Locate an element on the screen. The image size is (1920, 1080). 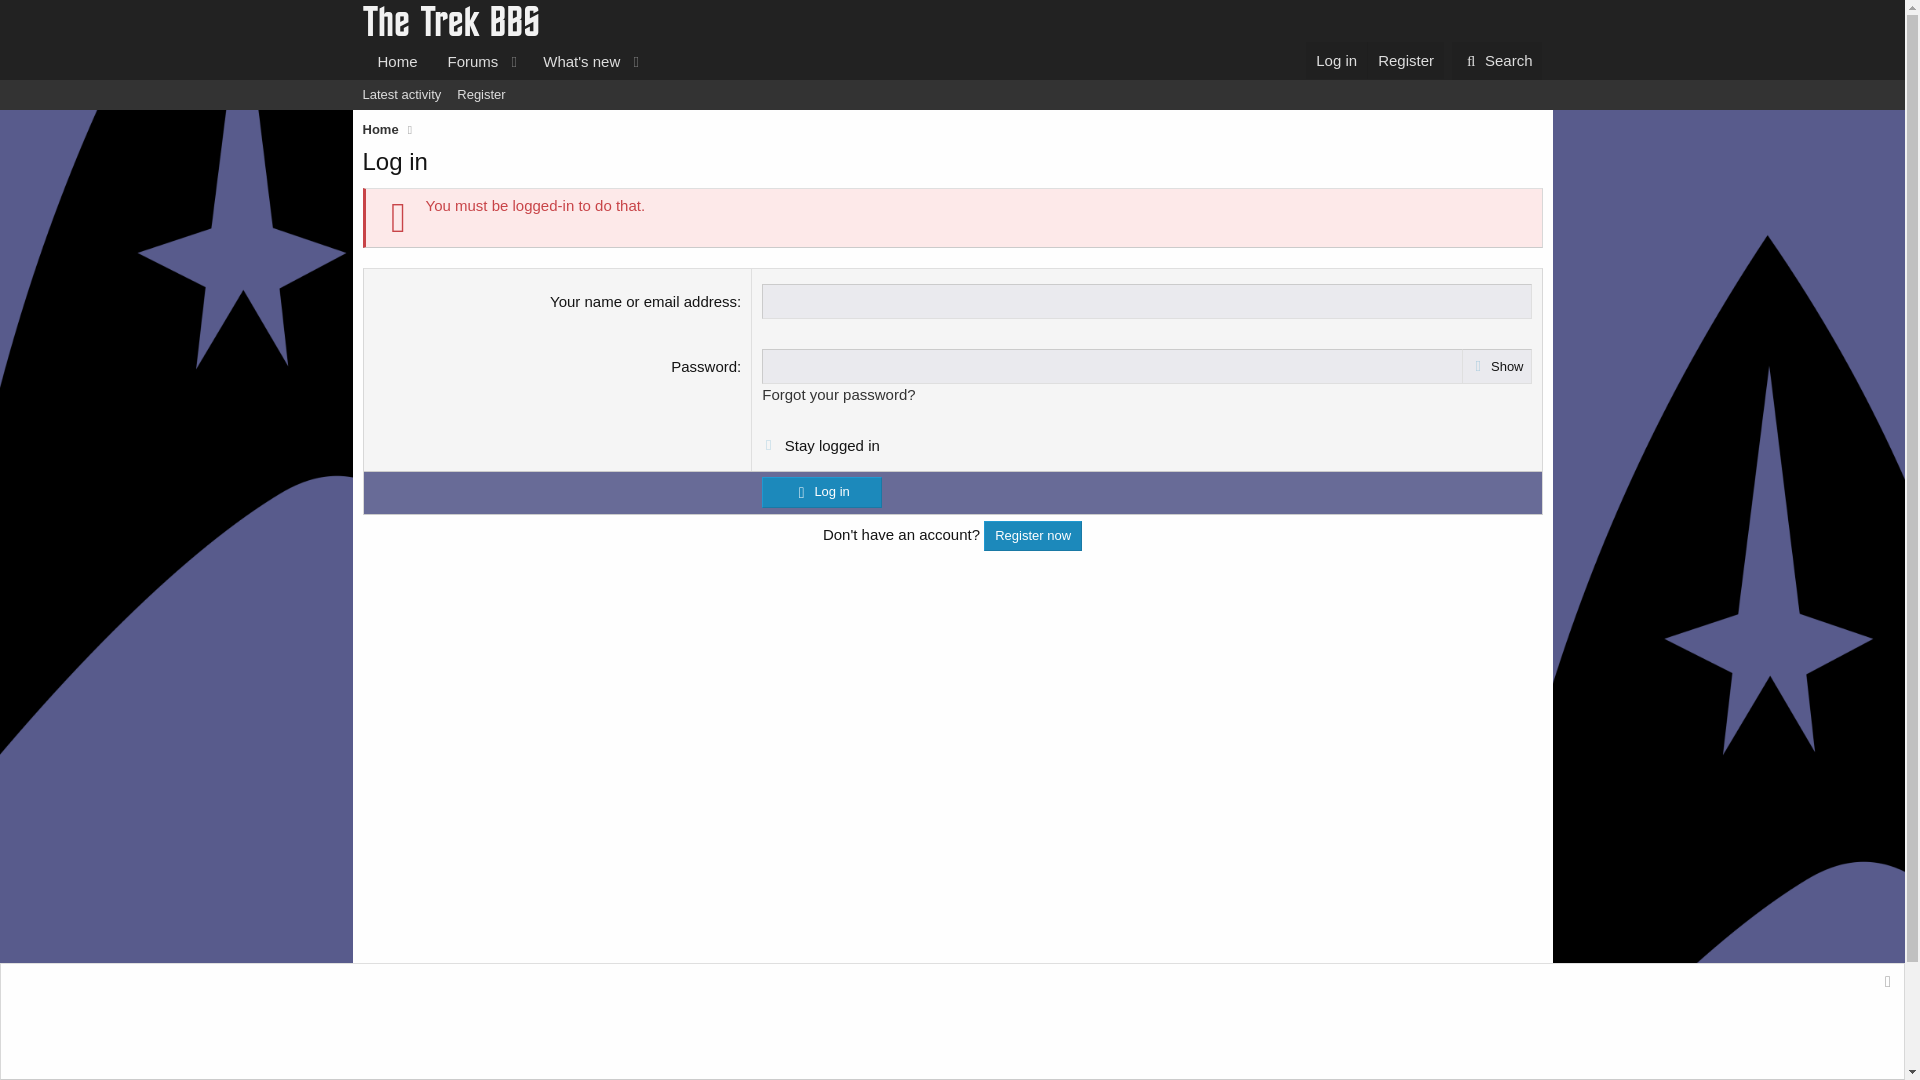
Search is located at coordinates (1497, 60).